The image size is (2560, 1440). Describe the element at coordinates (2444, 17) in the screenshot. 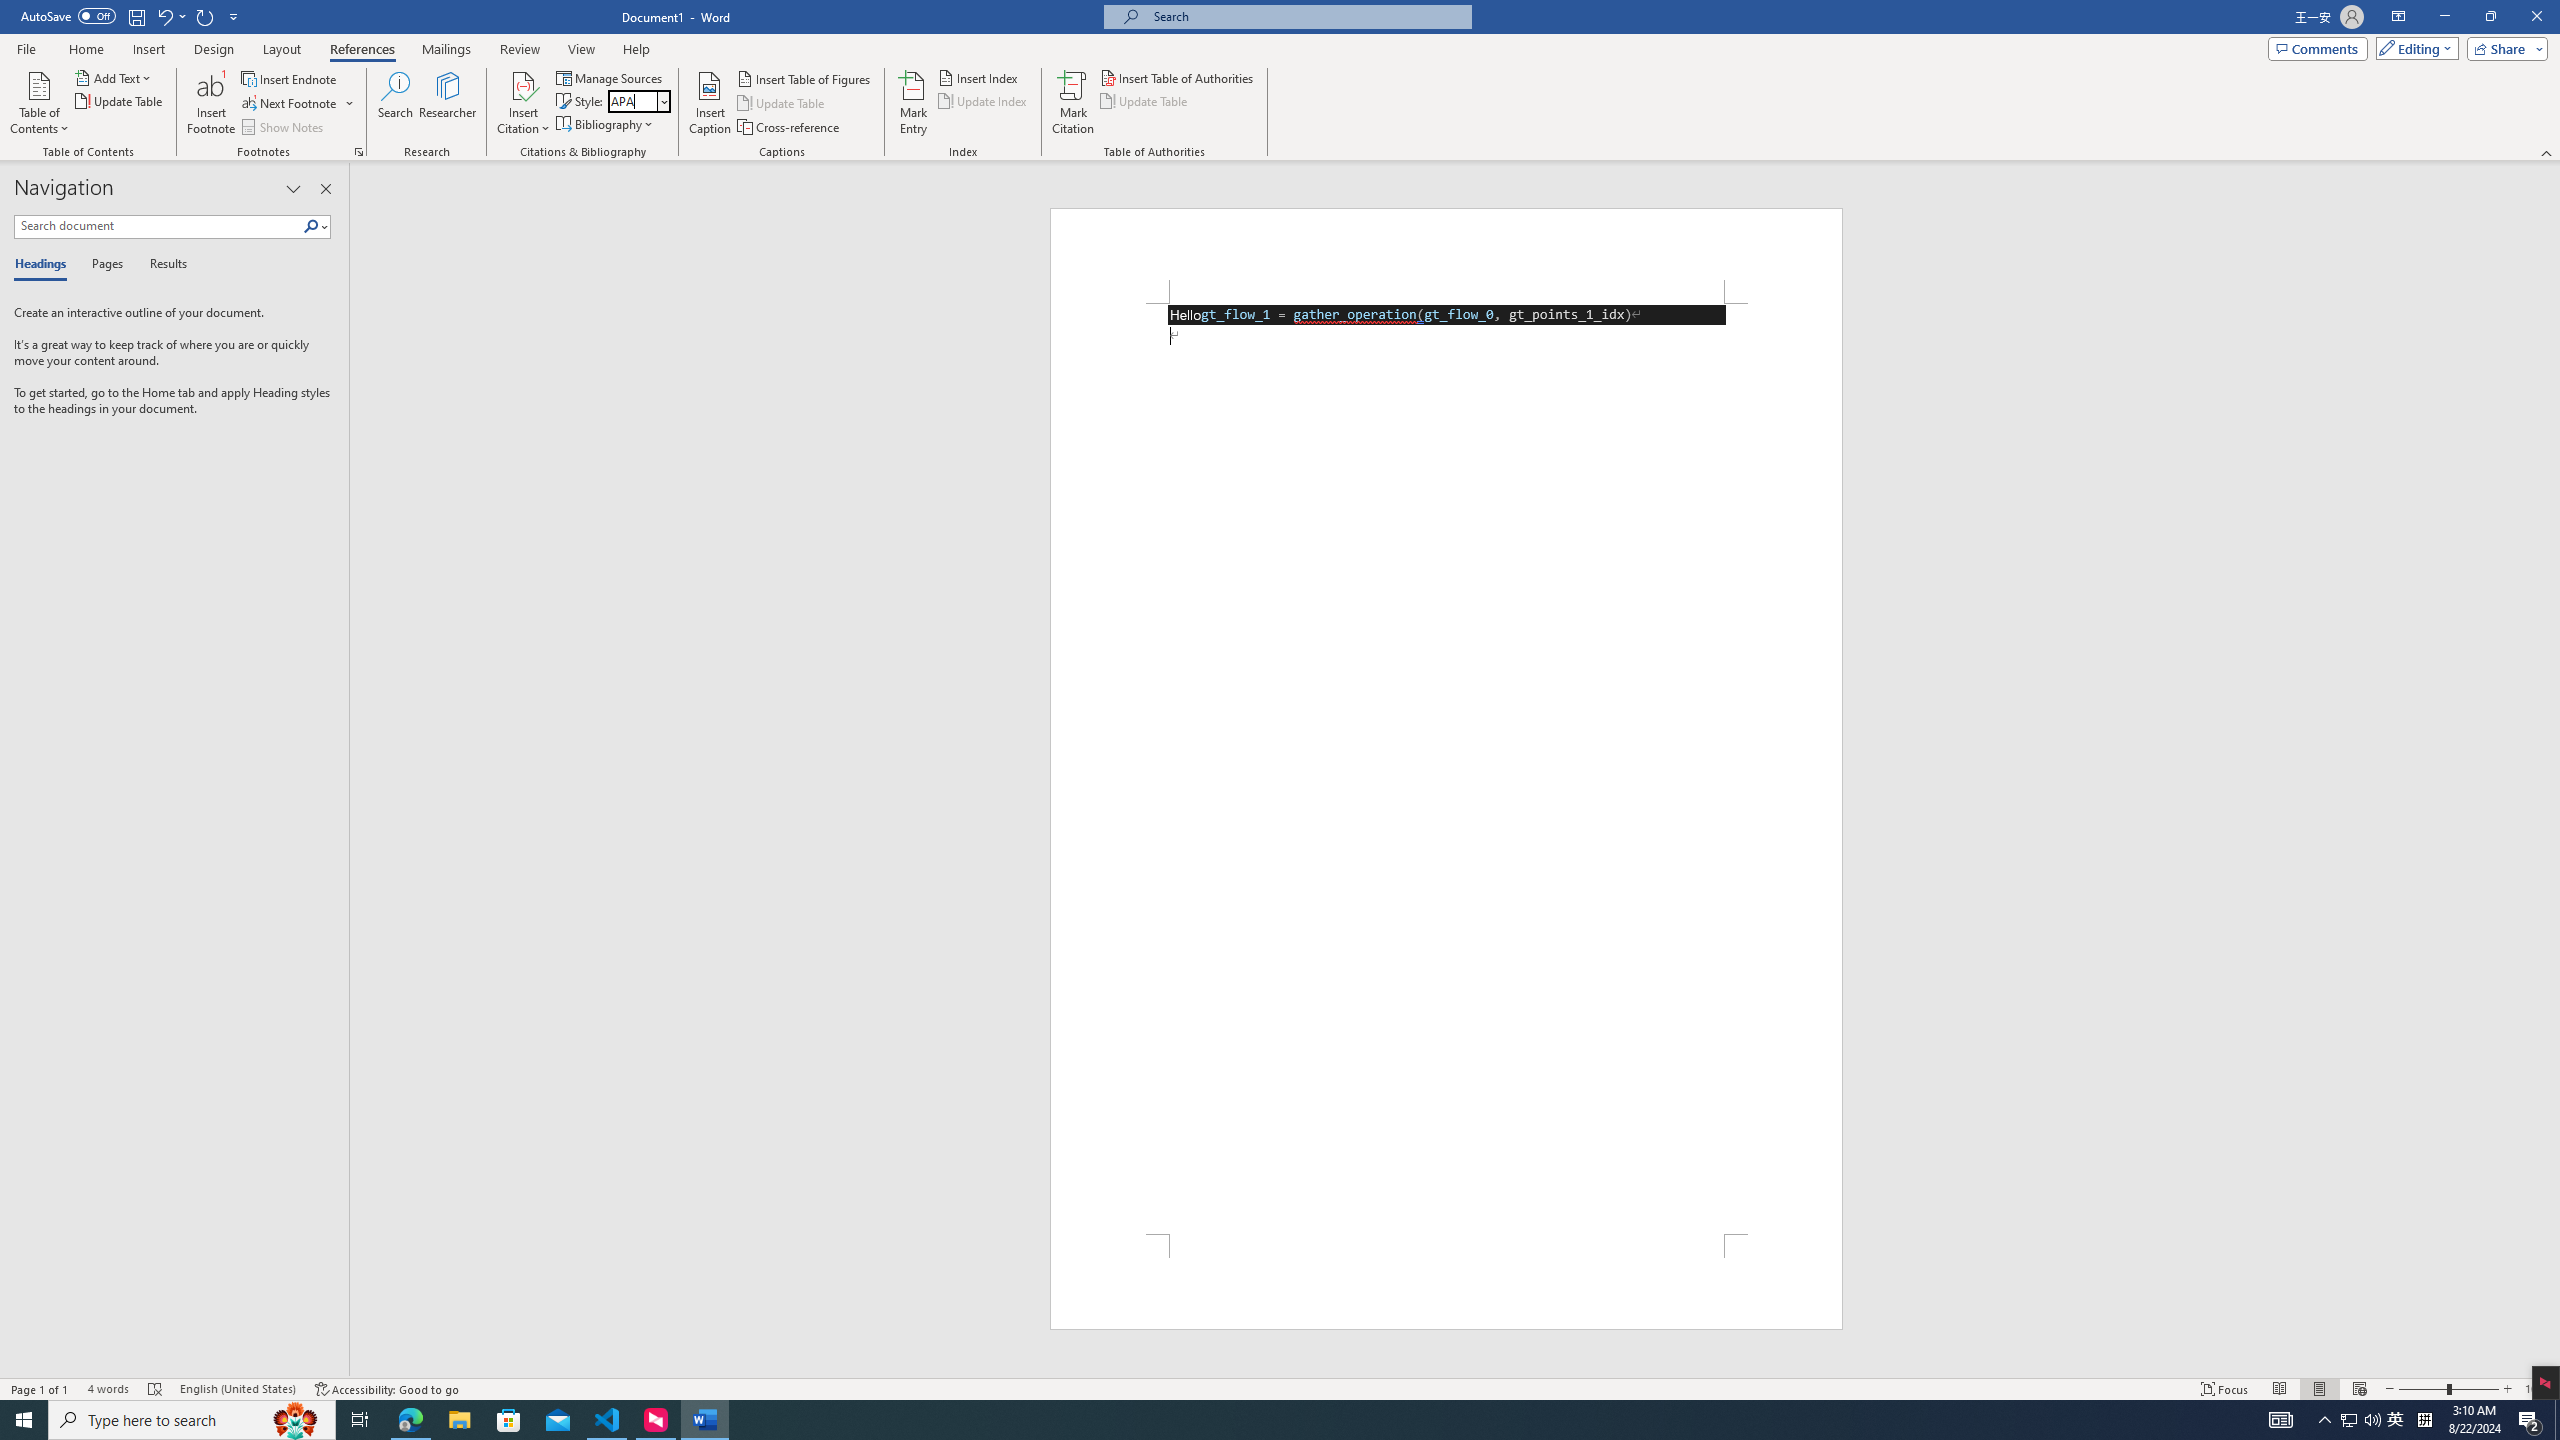

I see `Minimize` at that location.